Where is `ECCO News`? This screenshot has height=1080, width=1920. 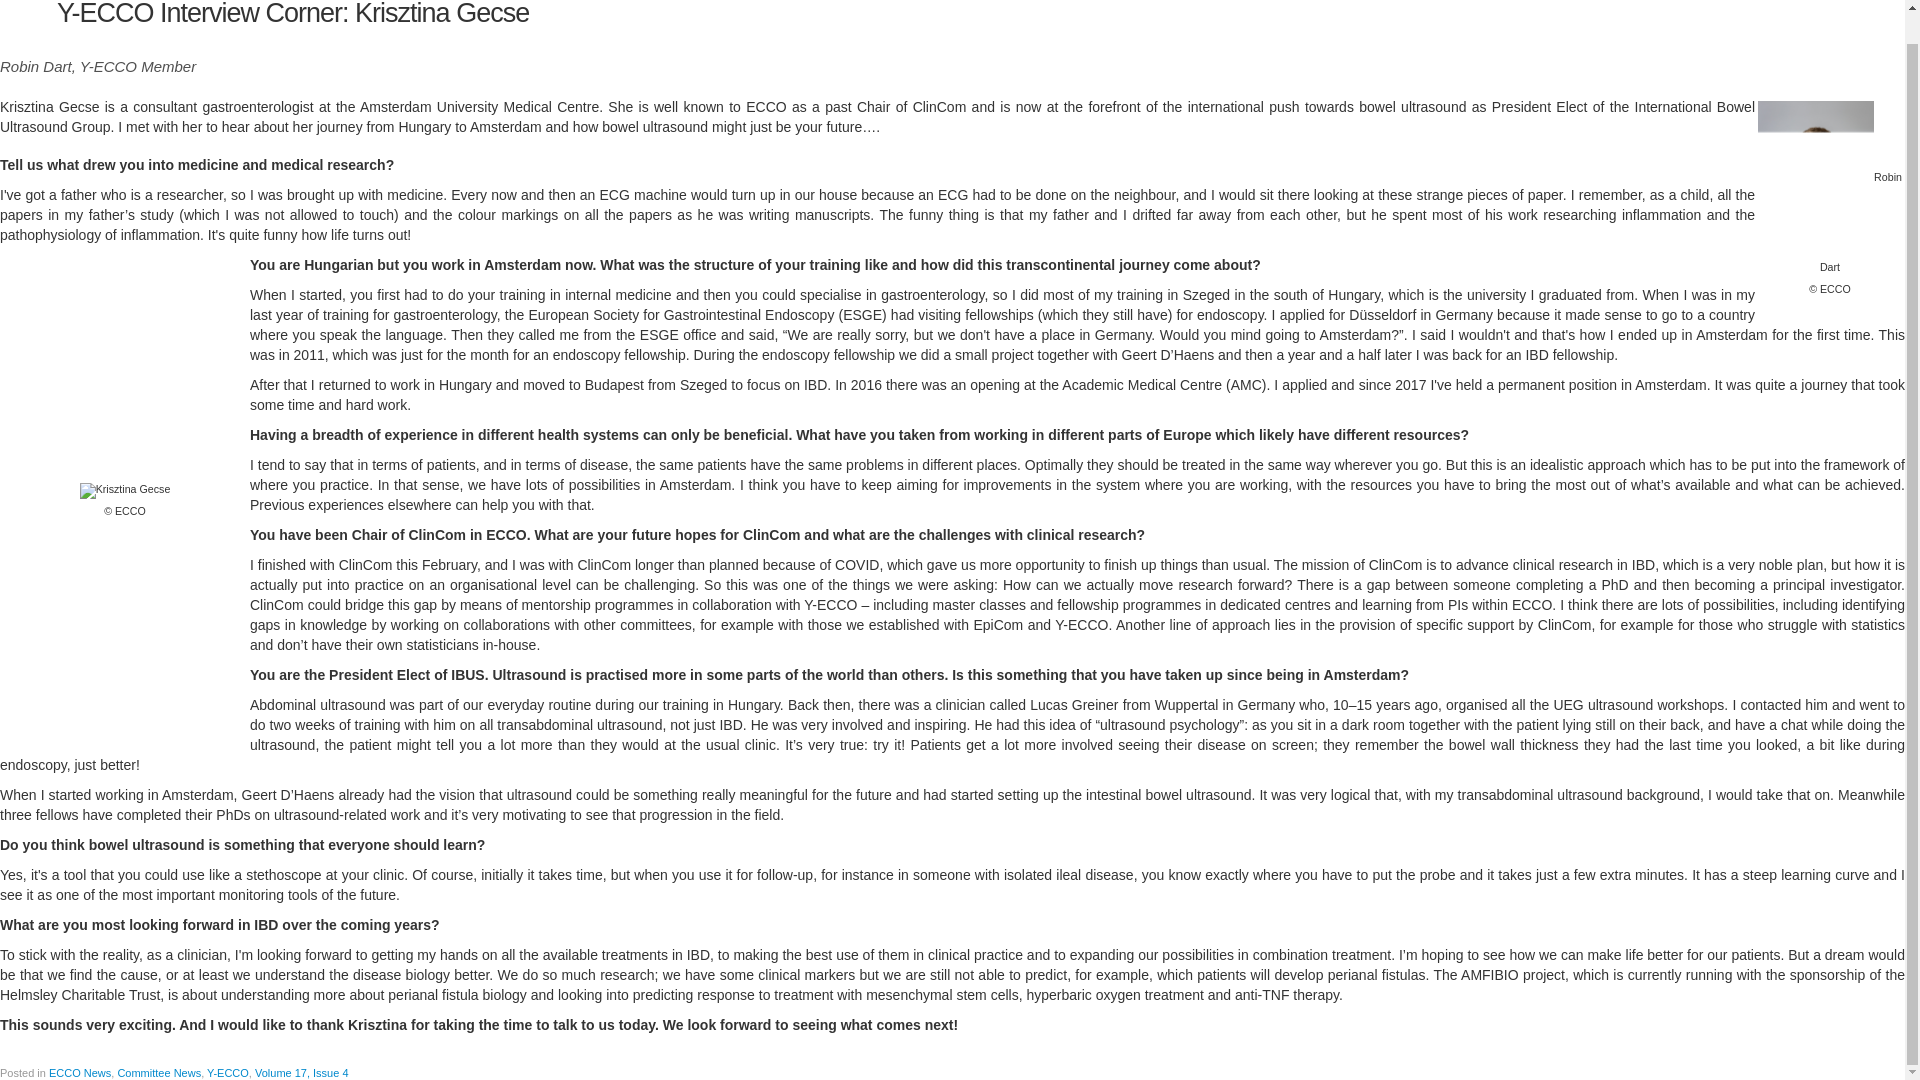
ECCO News is located at coordinates (80, 1072).